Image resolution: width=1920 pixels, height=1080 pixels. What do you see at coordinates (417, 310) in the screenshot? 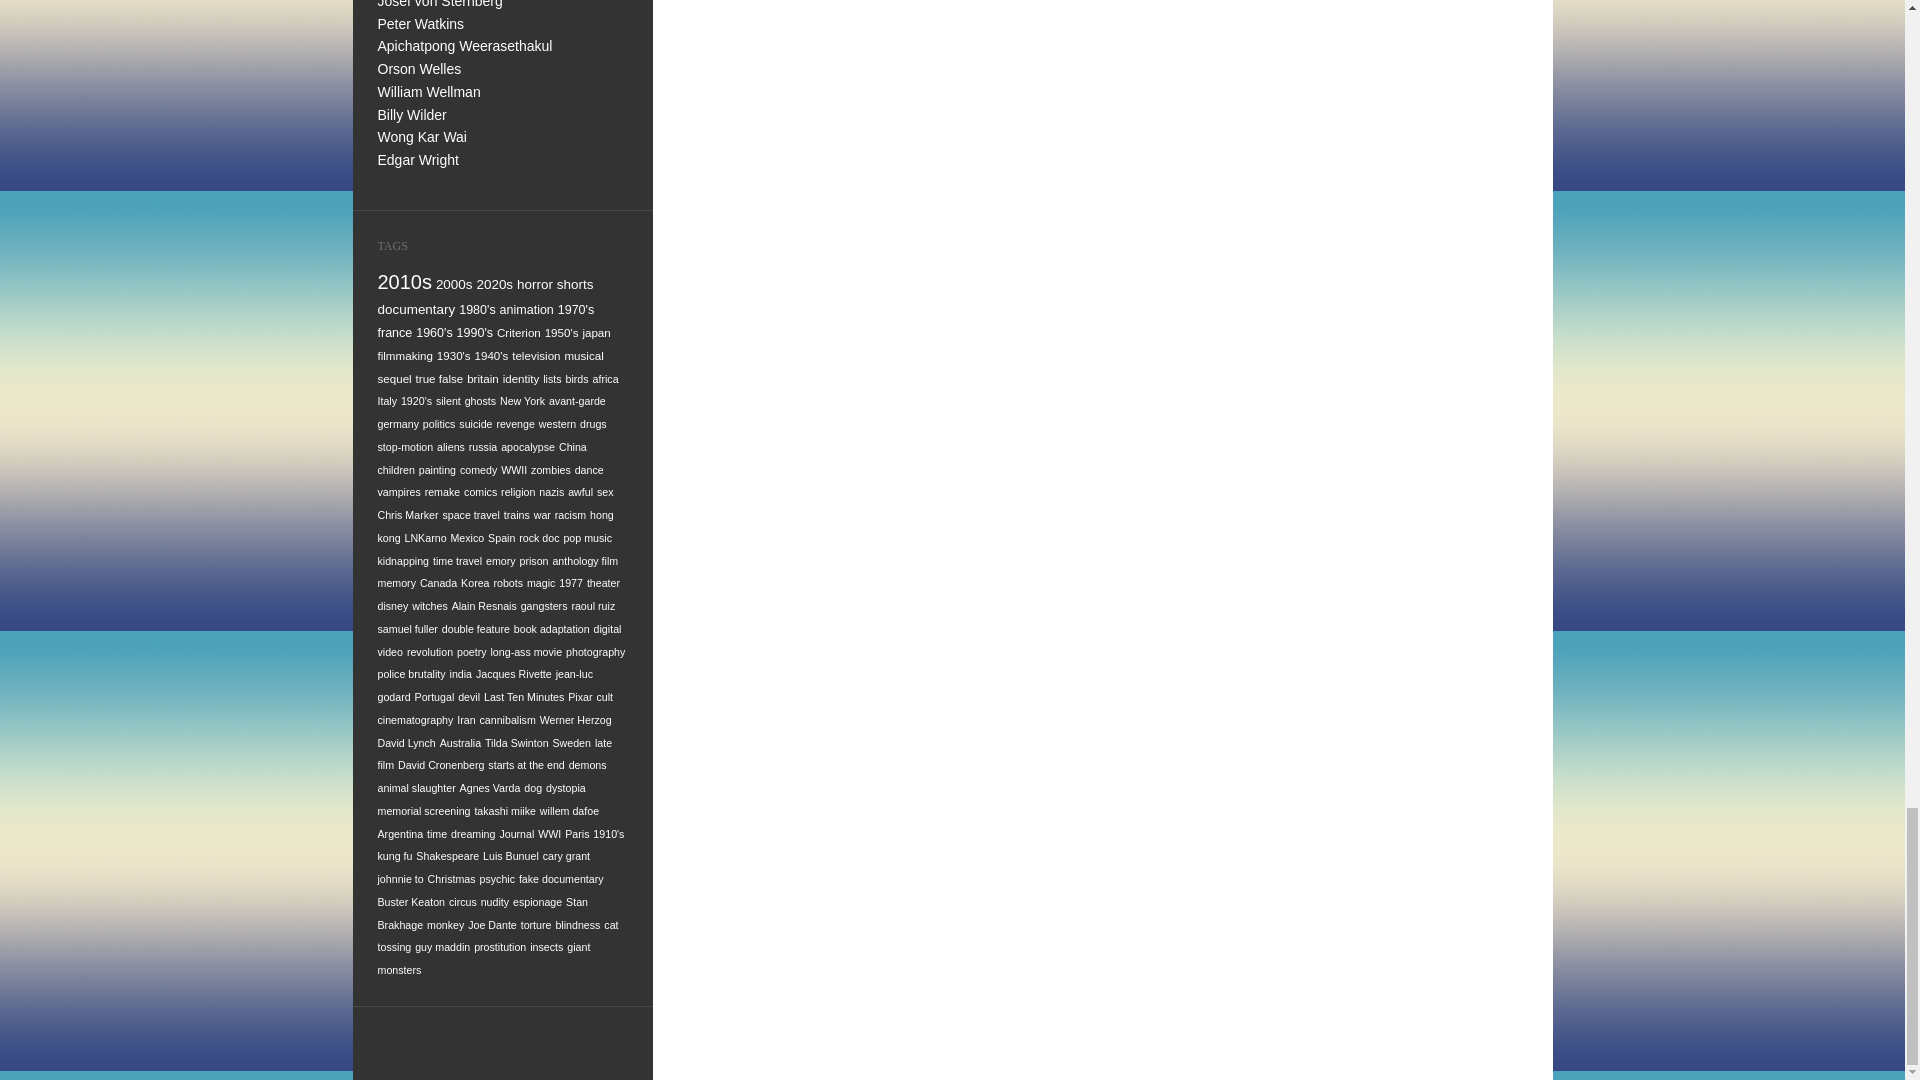
I see `319 topics` at bounding box center [417, 310].